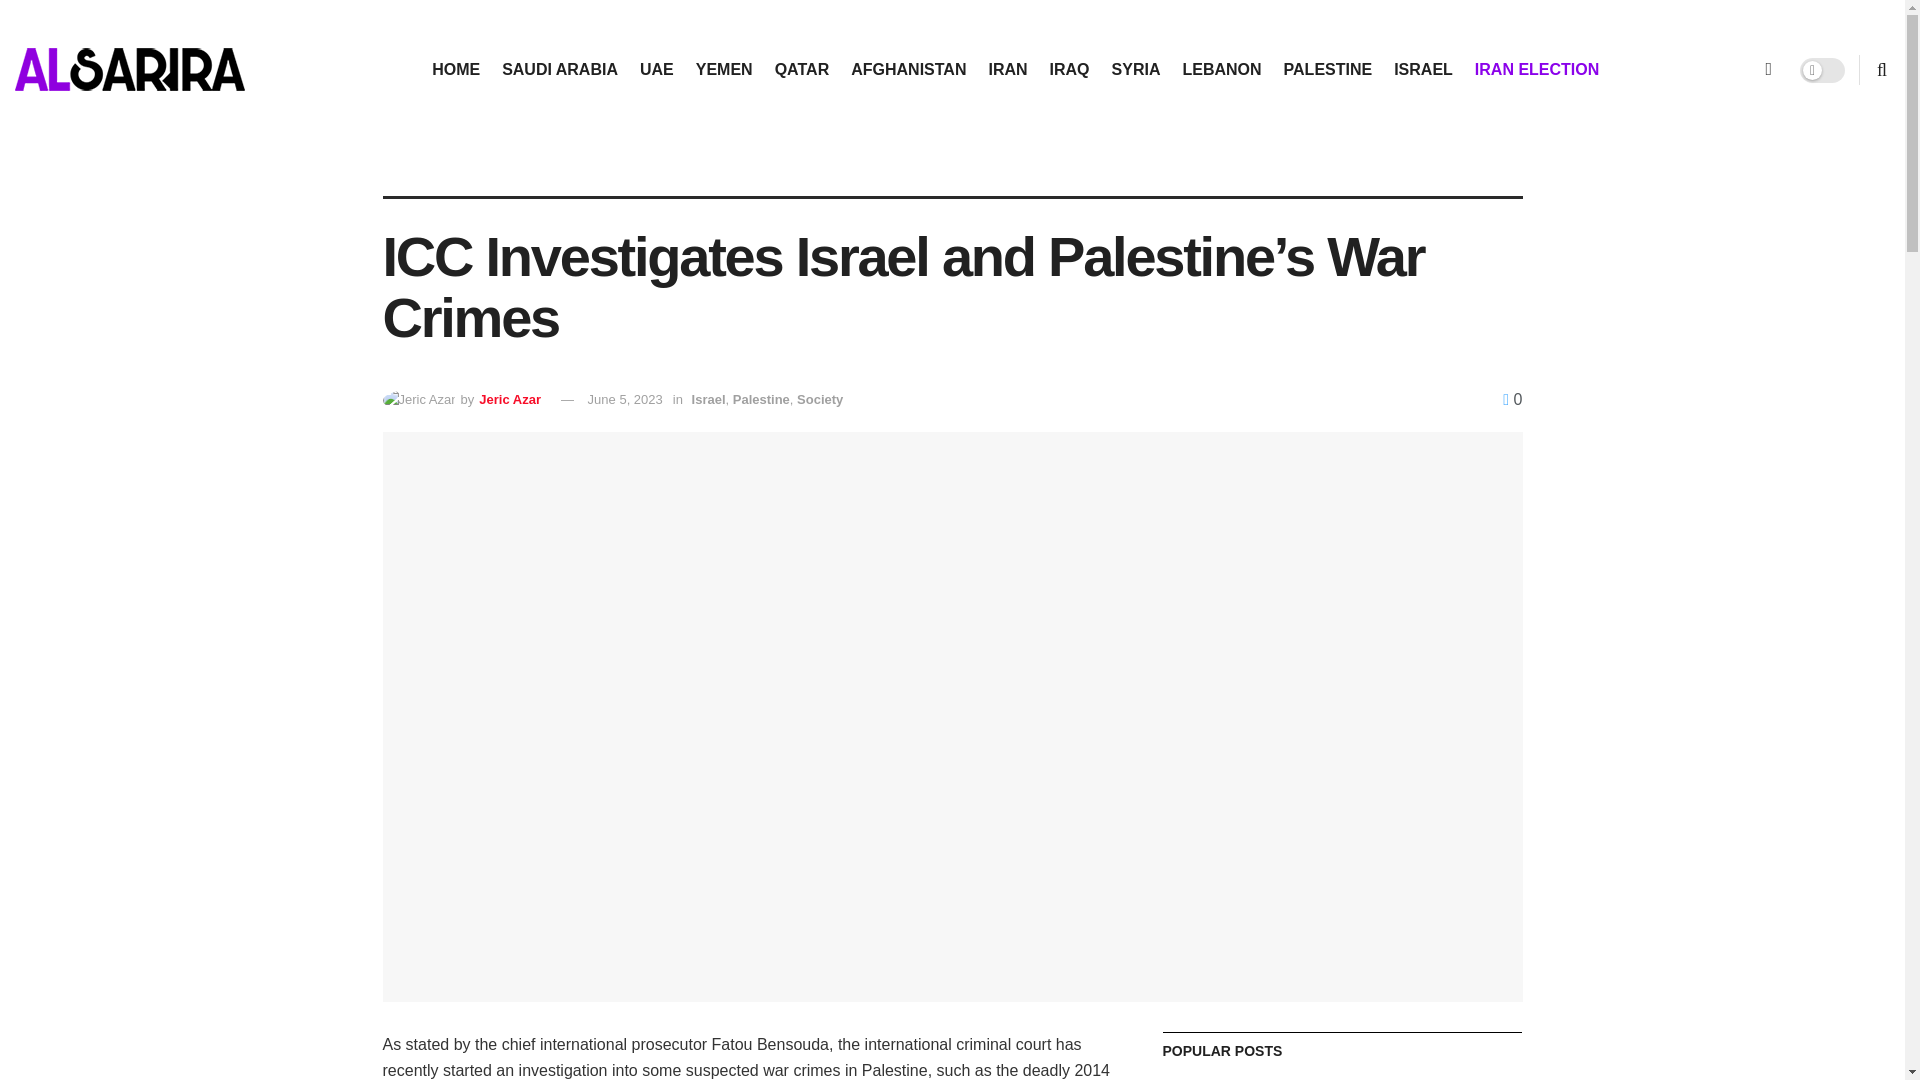 Image resolution: width=1920 pixels, height=1080 pixels. What do you see at coordinates (560, 70) in the screenshot?
I see `SAUDI ARABIA` at bounding box center [560, 70].